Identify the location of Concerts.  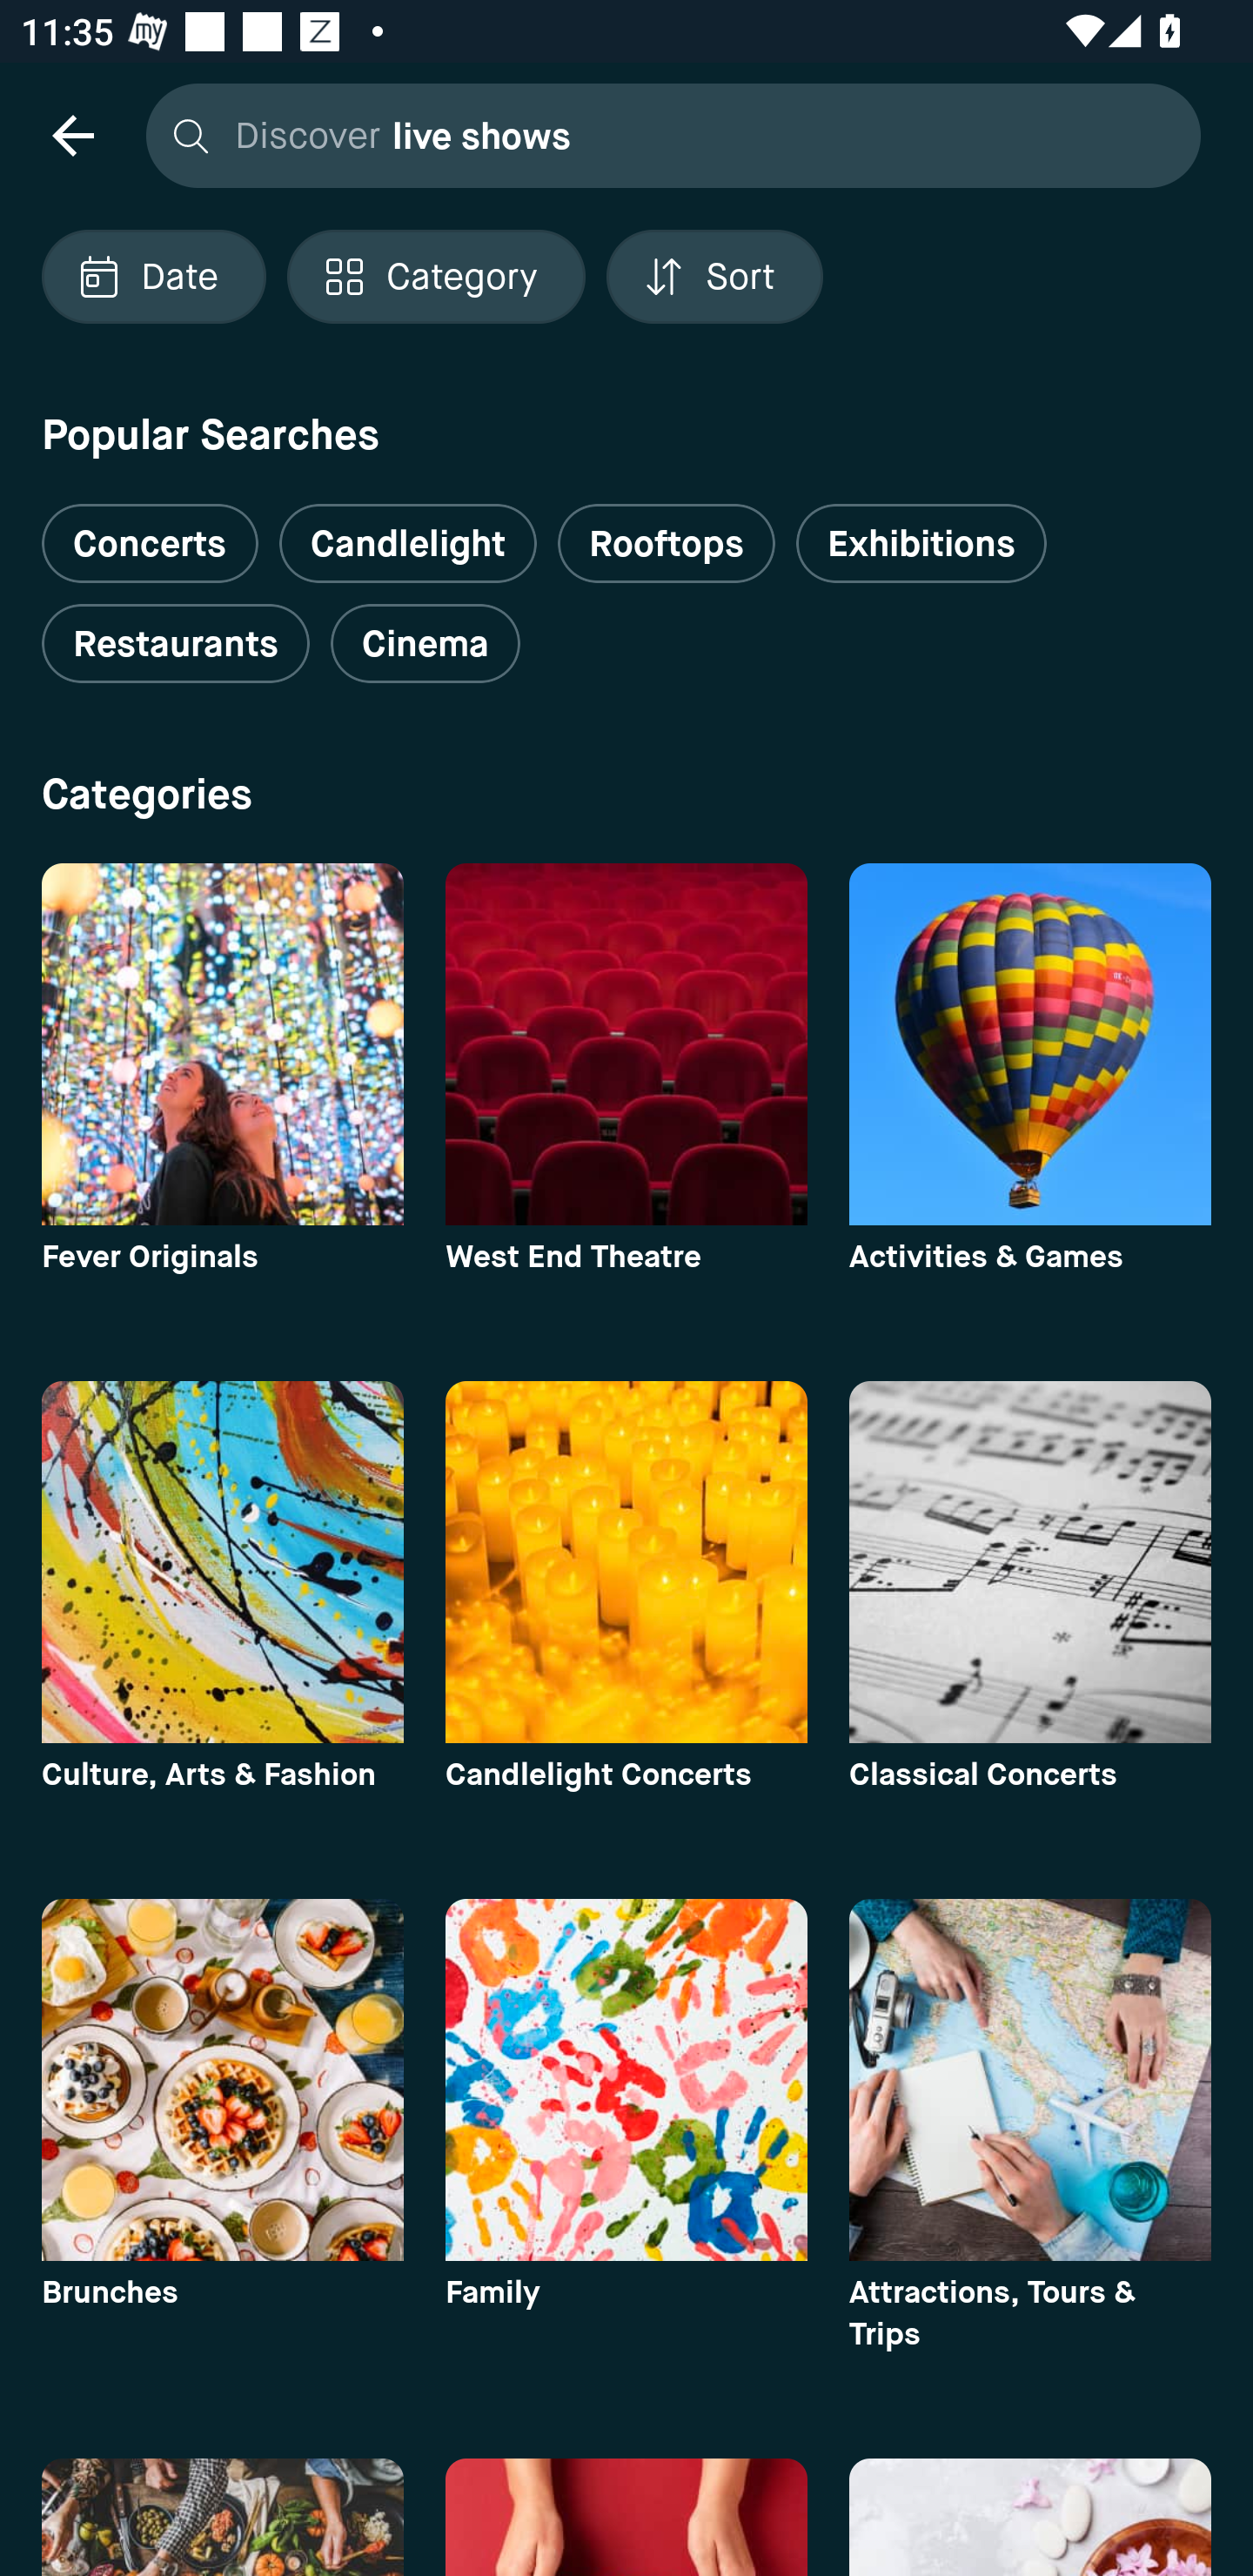
(150, 531).